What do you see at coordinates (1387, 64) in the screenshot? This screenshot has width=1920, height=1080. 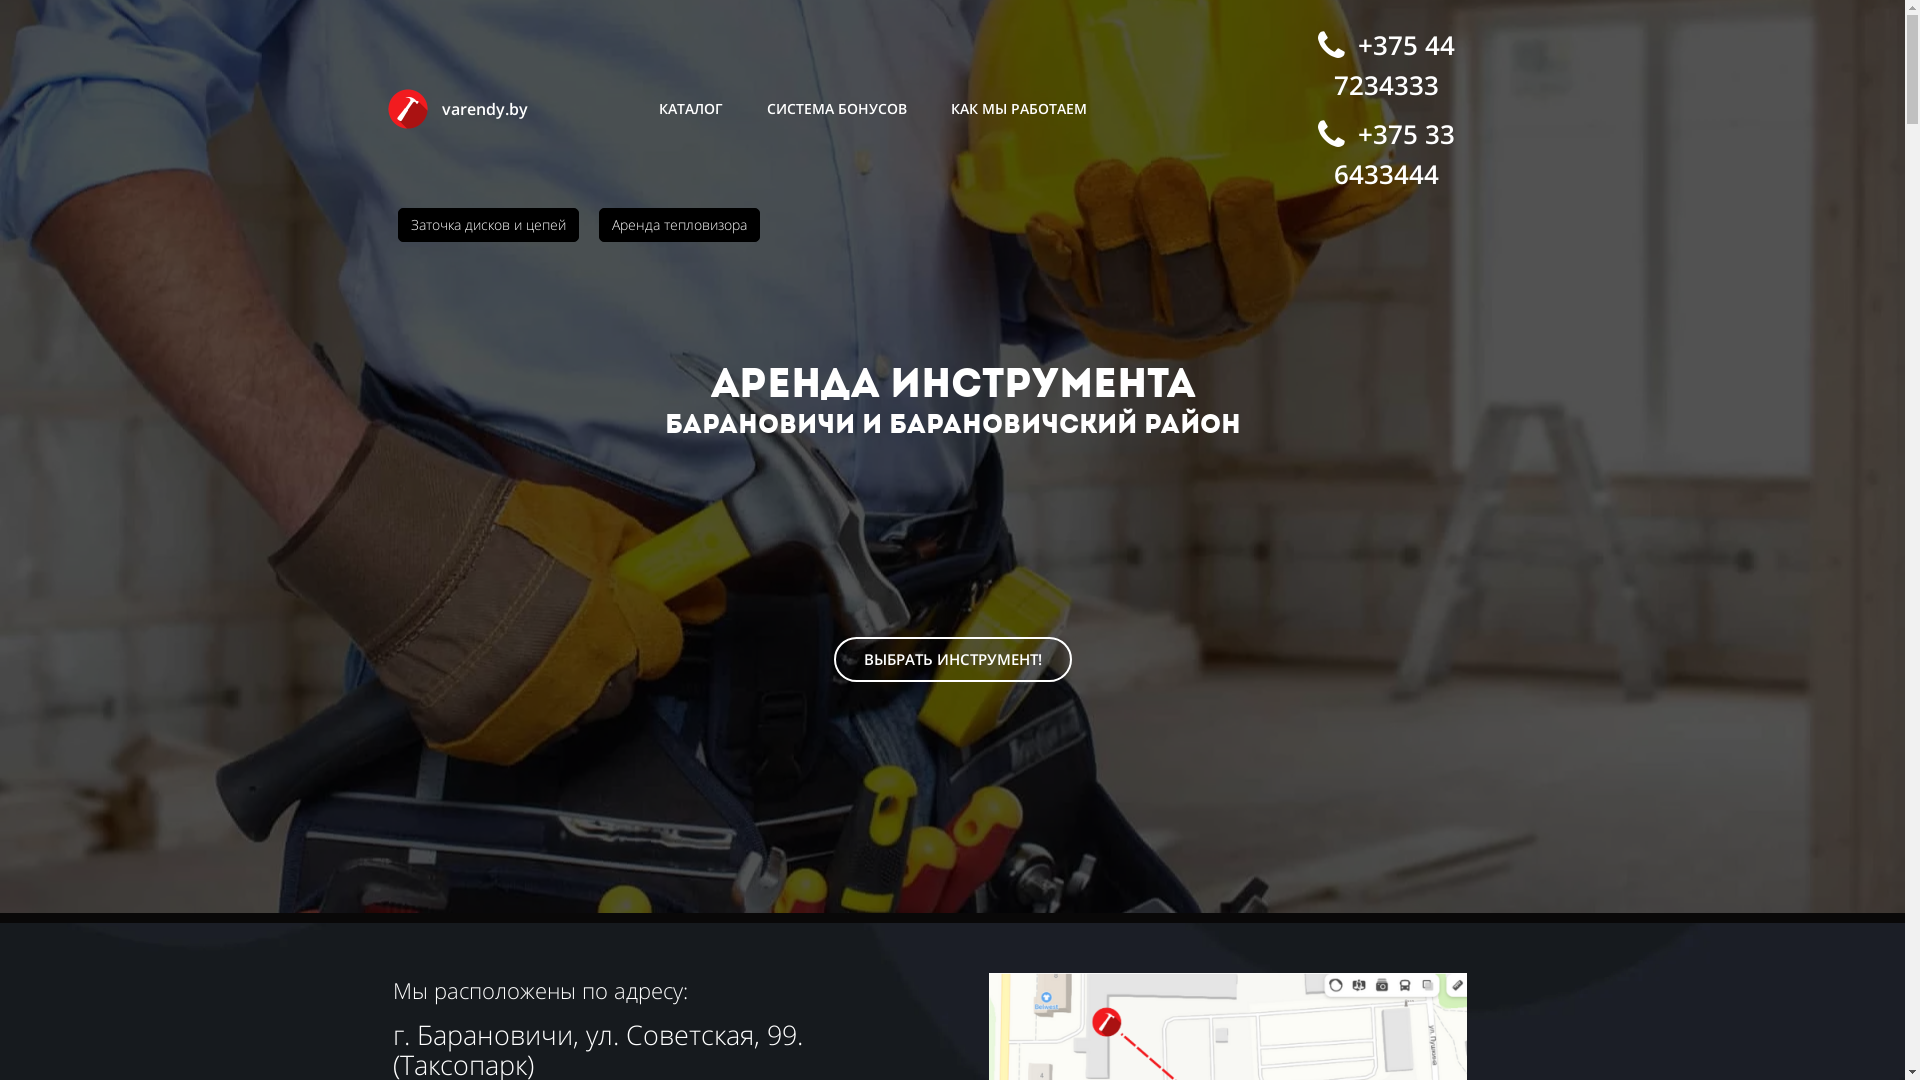 I see `+375 44 7234333` at bounding box center [1387, 64].